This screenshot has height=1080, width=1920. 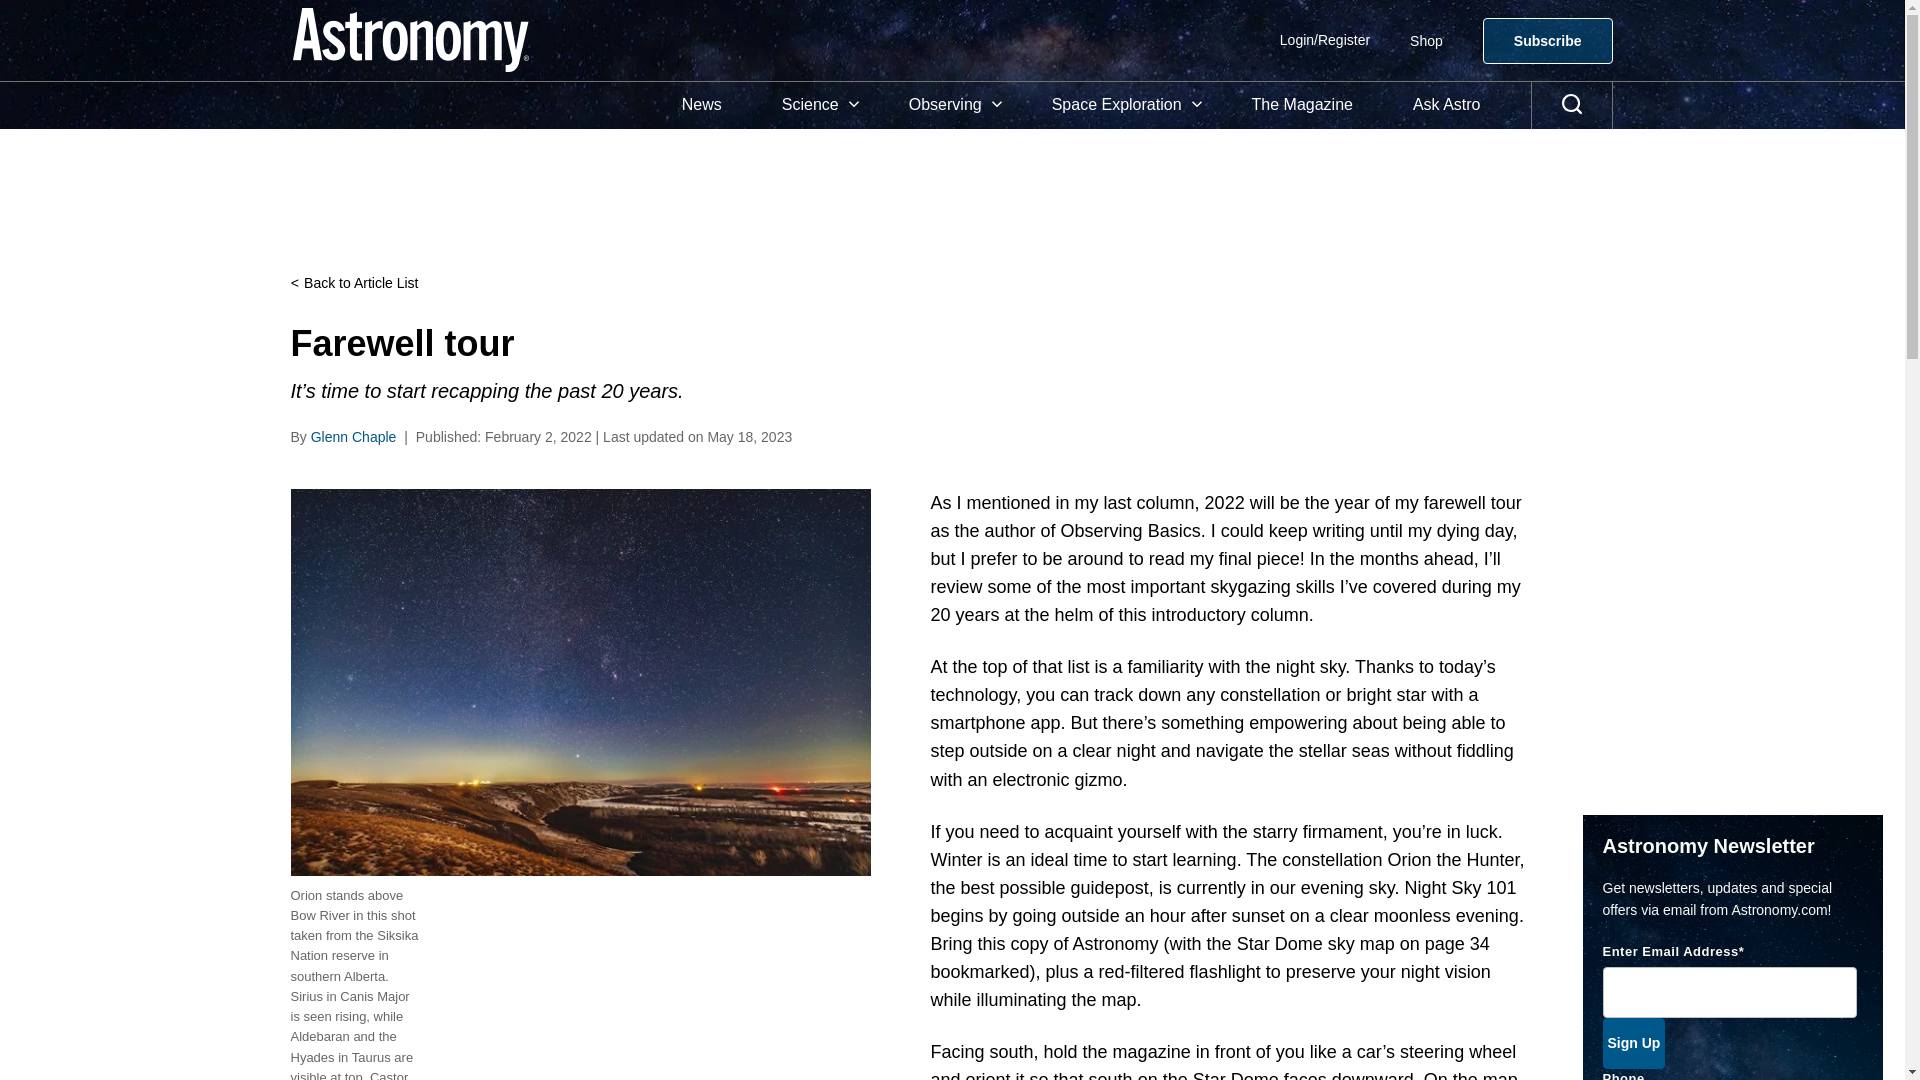 What do you see at coordinates (1547, 40) in the screenshot?
I see `Subscribe` at bounding box center [1547, 40].